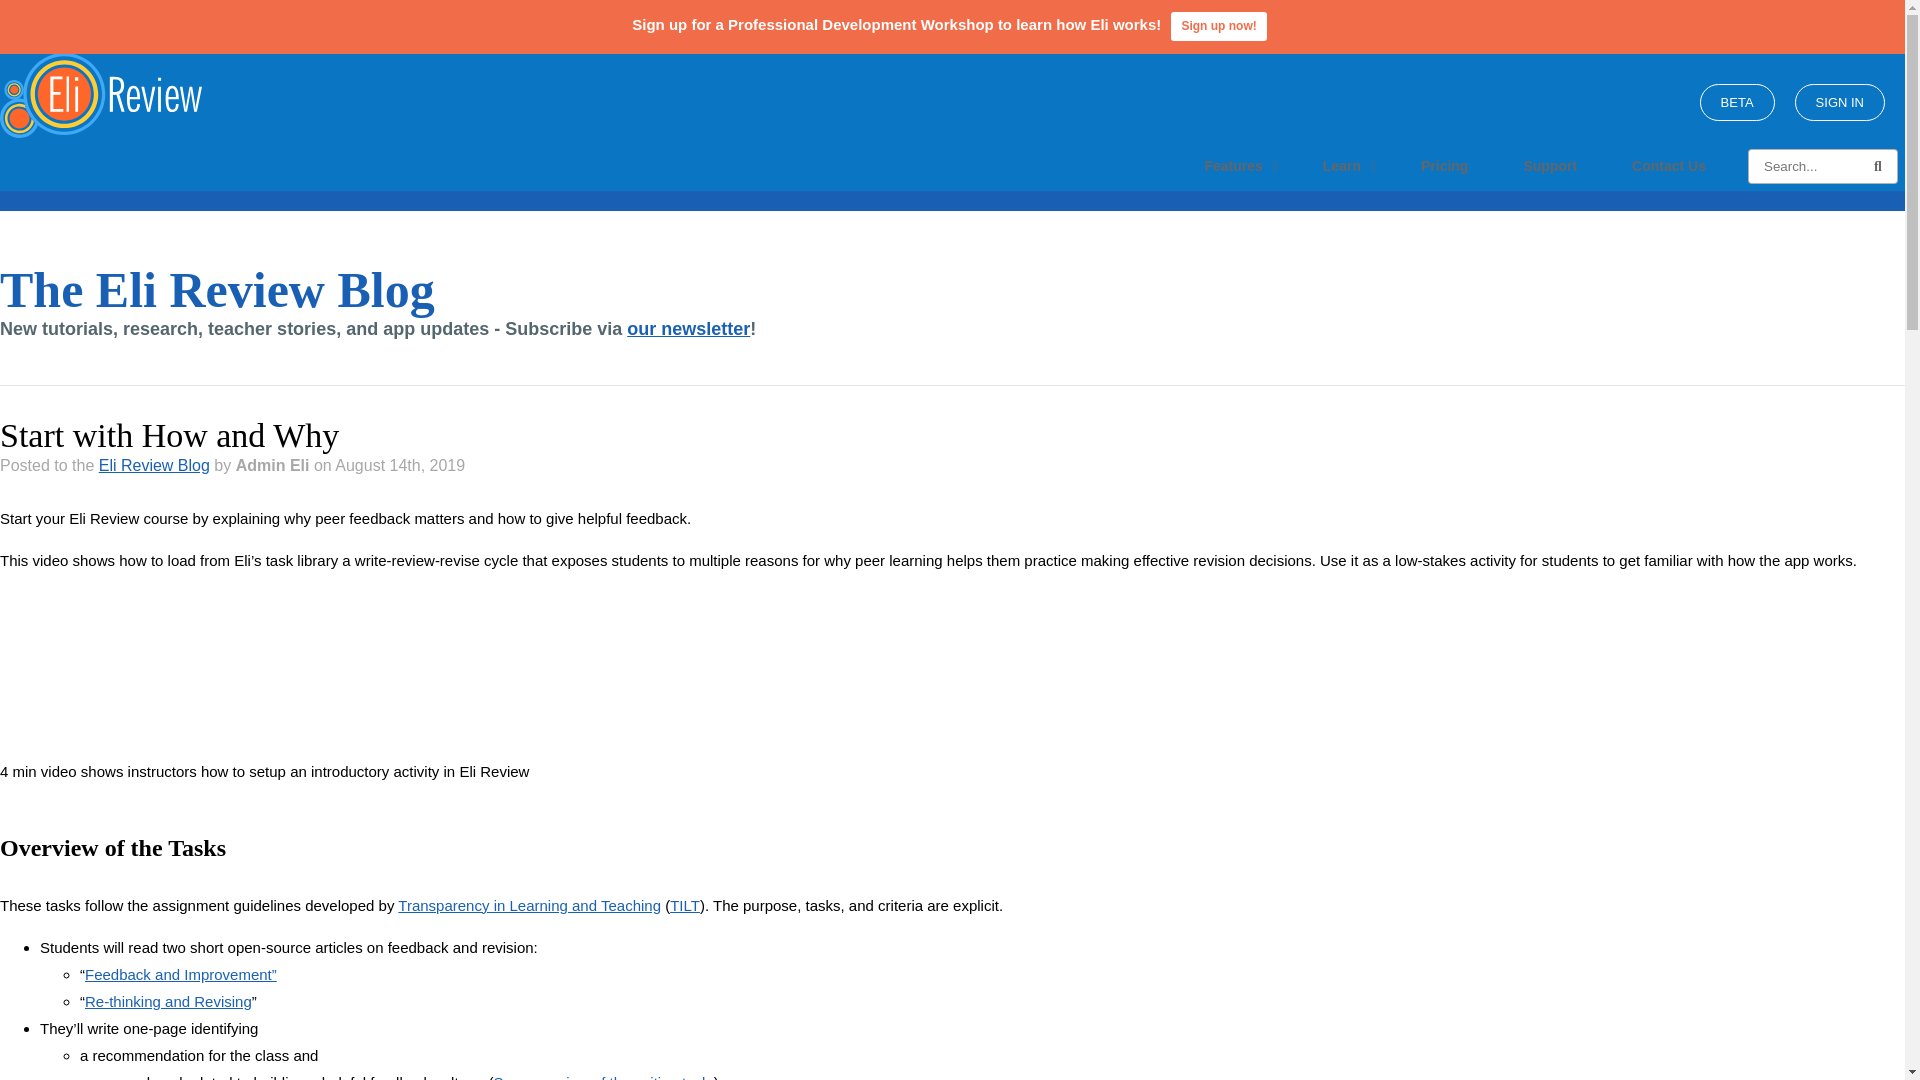 Image resolution: width=1920 pixels, height=1080 pixels. Describe the element at coordinates (1736, 102) in the screenshot. I see `BETA` at that location.